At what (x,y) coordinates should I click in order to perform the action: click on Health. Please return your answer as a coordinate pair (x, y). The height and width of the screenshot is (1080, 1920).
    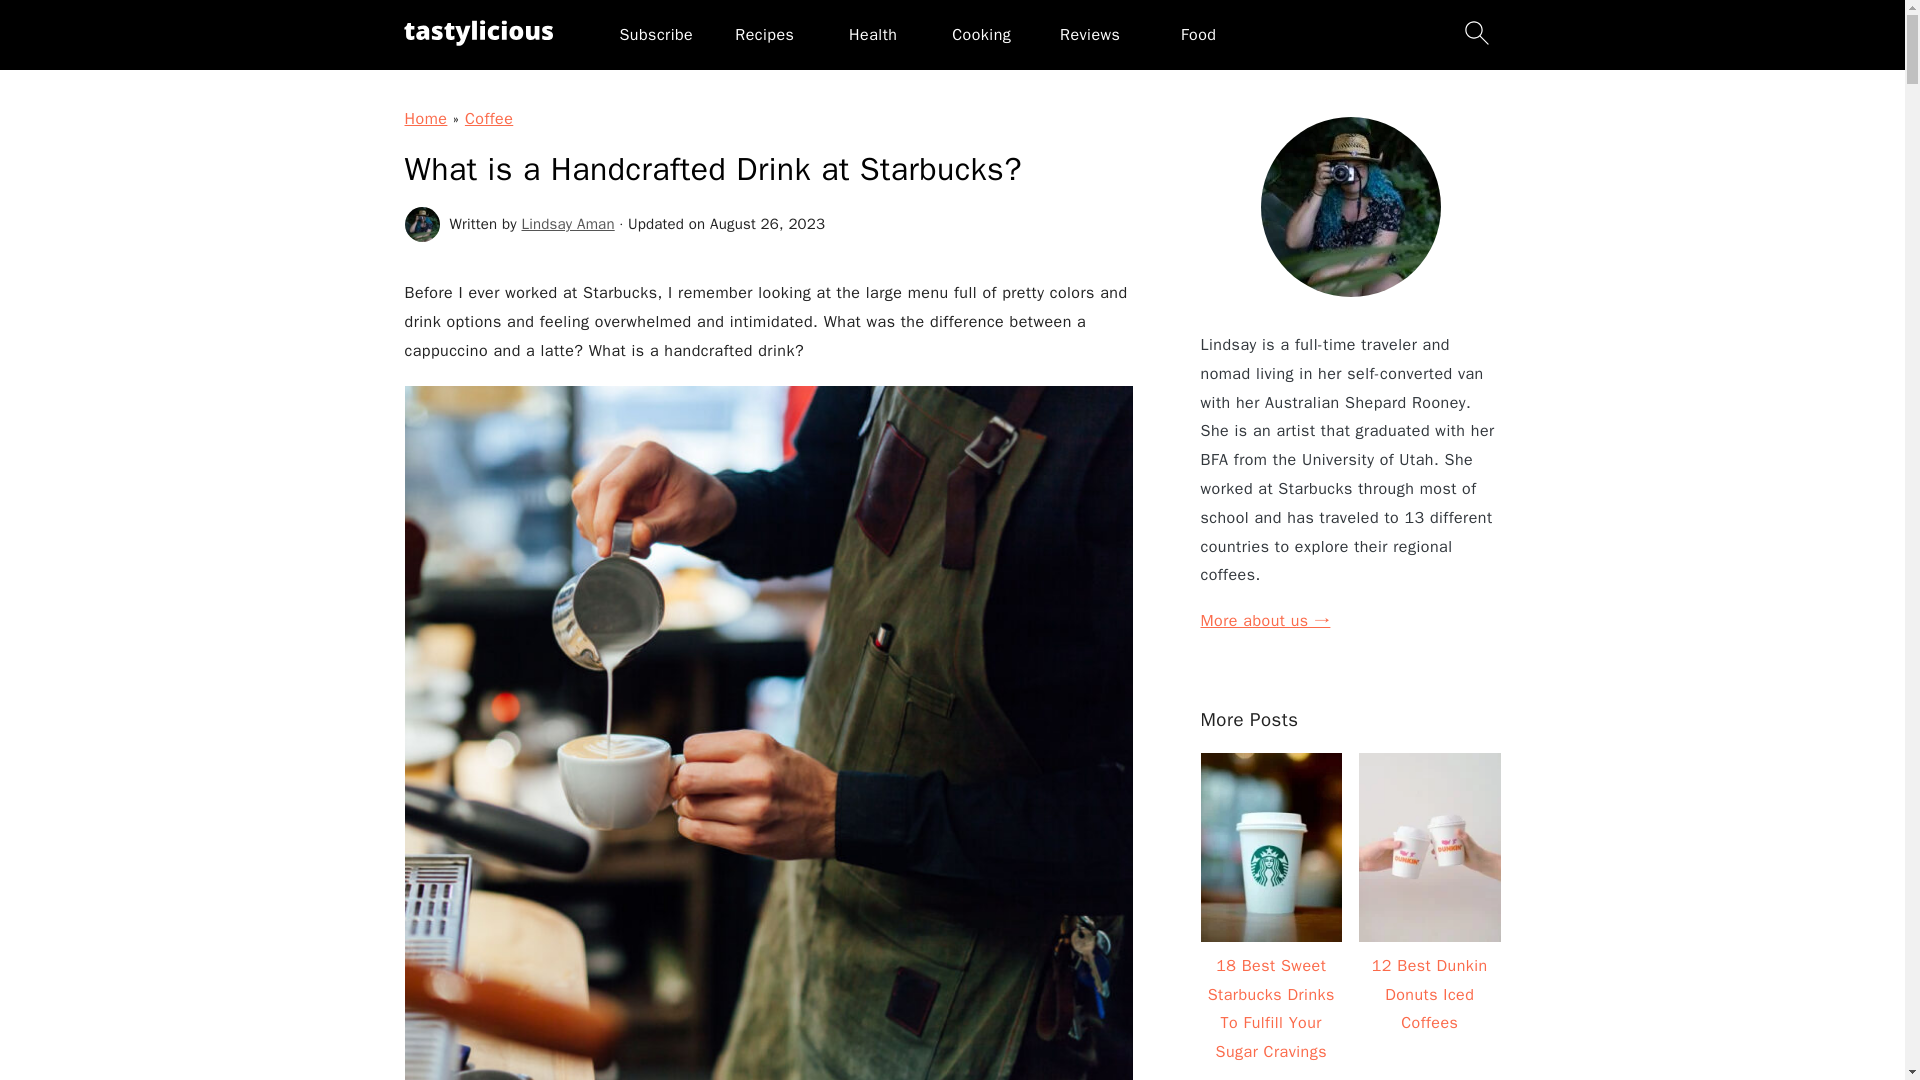
    Looking at the image, I should click on (872, 34).